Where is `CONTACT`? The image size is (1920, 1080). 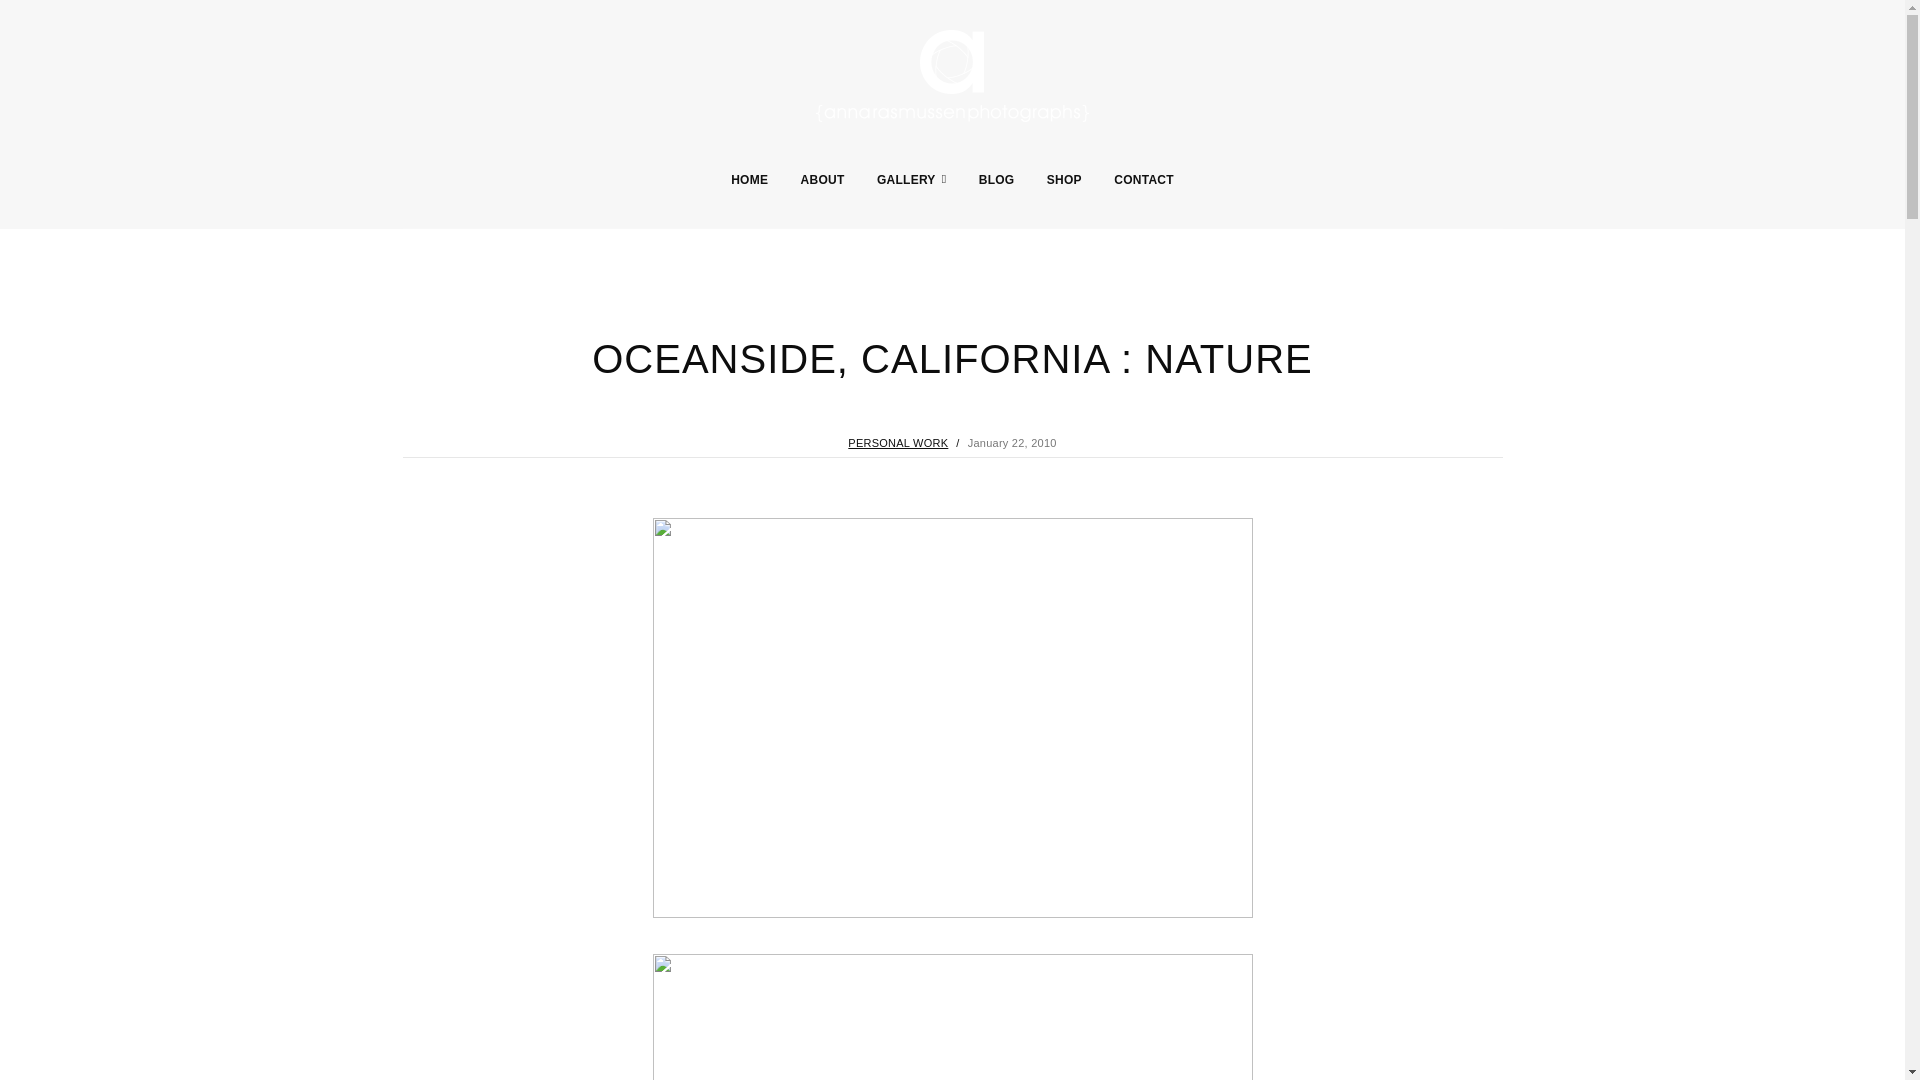
CONTACT is located at coordinates (1143, 180).